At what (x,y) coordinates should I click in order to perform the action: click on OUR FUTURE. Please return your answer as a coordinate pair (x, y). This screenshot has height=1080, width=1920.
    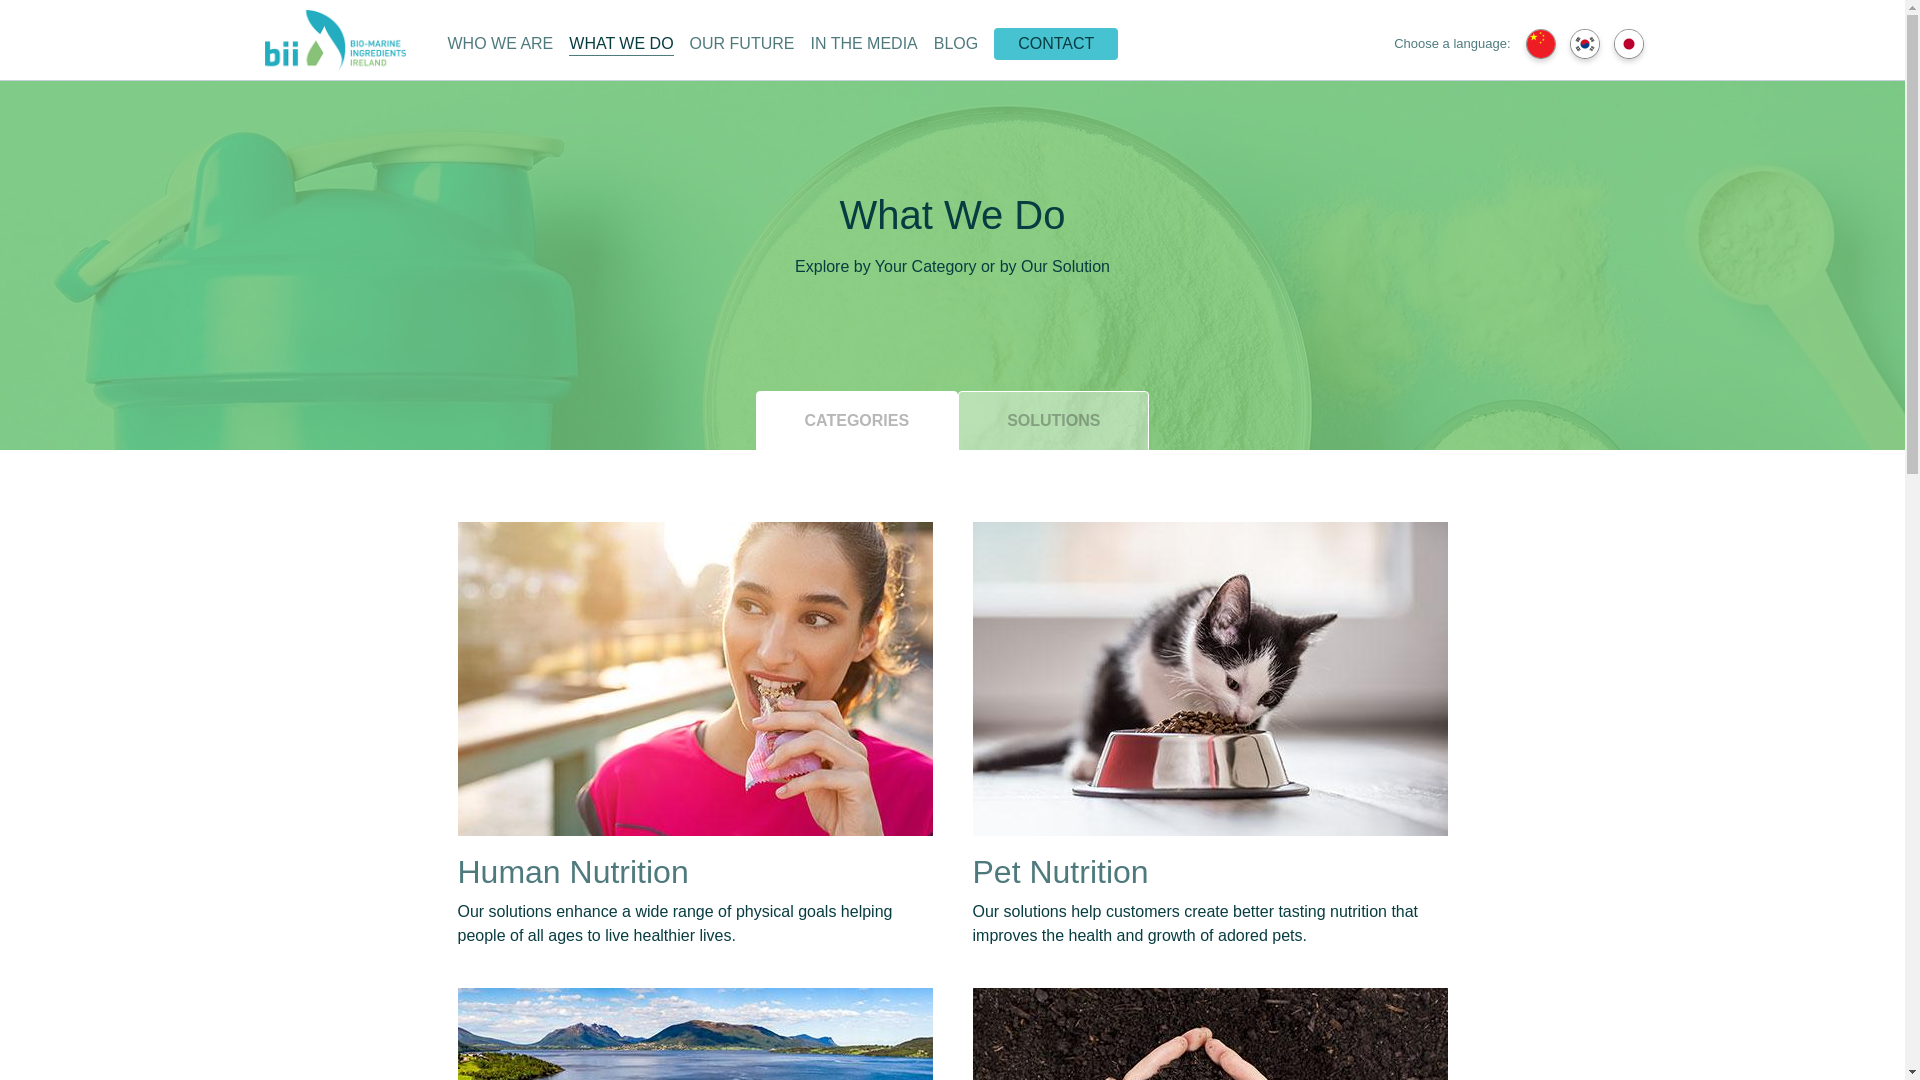
    Looking at the image, I should click on (742, 44).